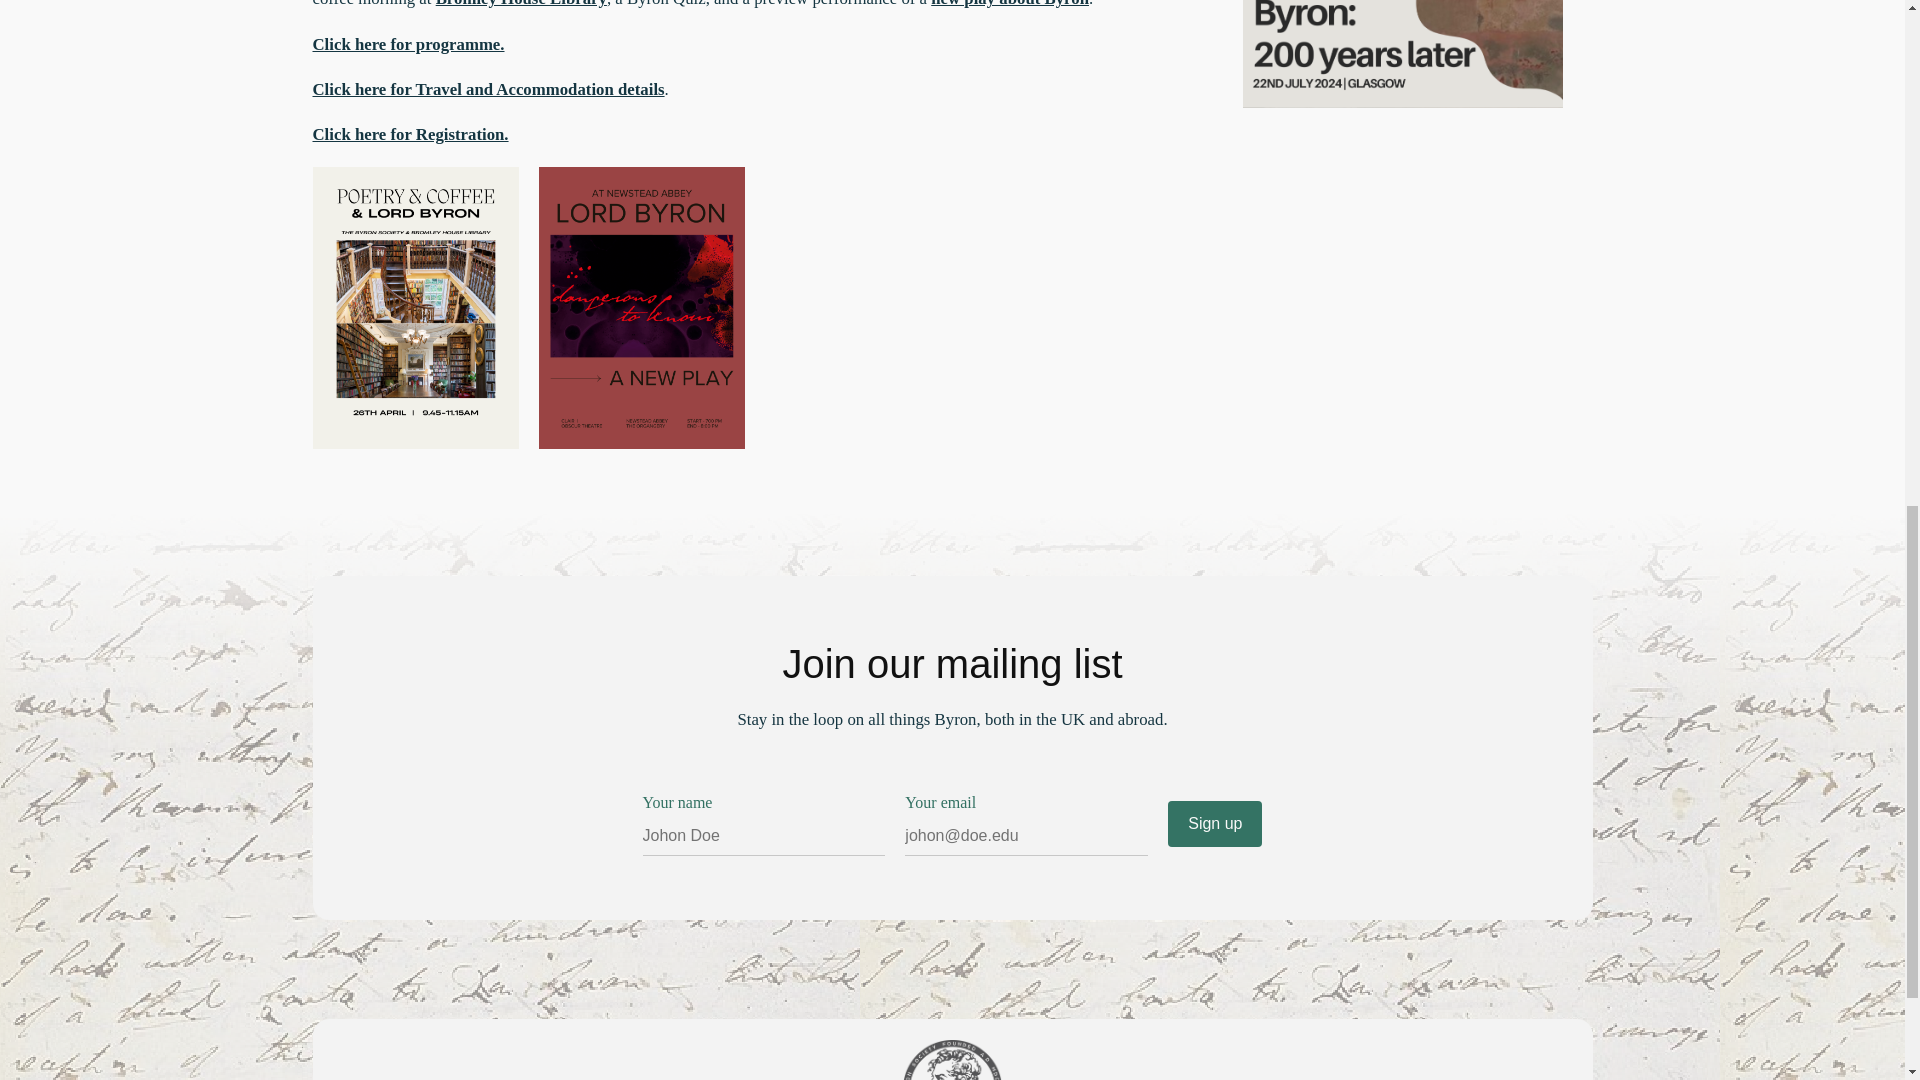 The image size is (1920, 1080). Describe the element at coordinates (1214, 824) in the screenshot. I see `Sign up` at that location.